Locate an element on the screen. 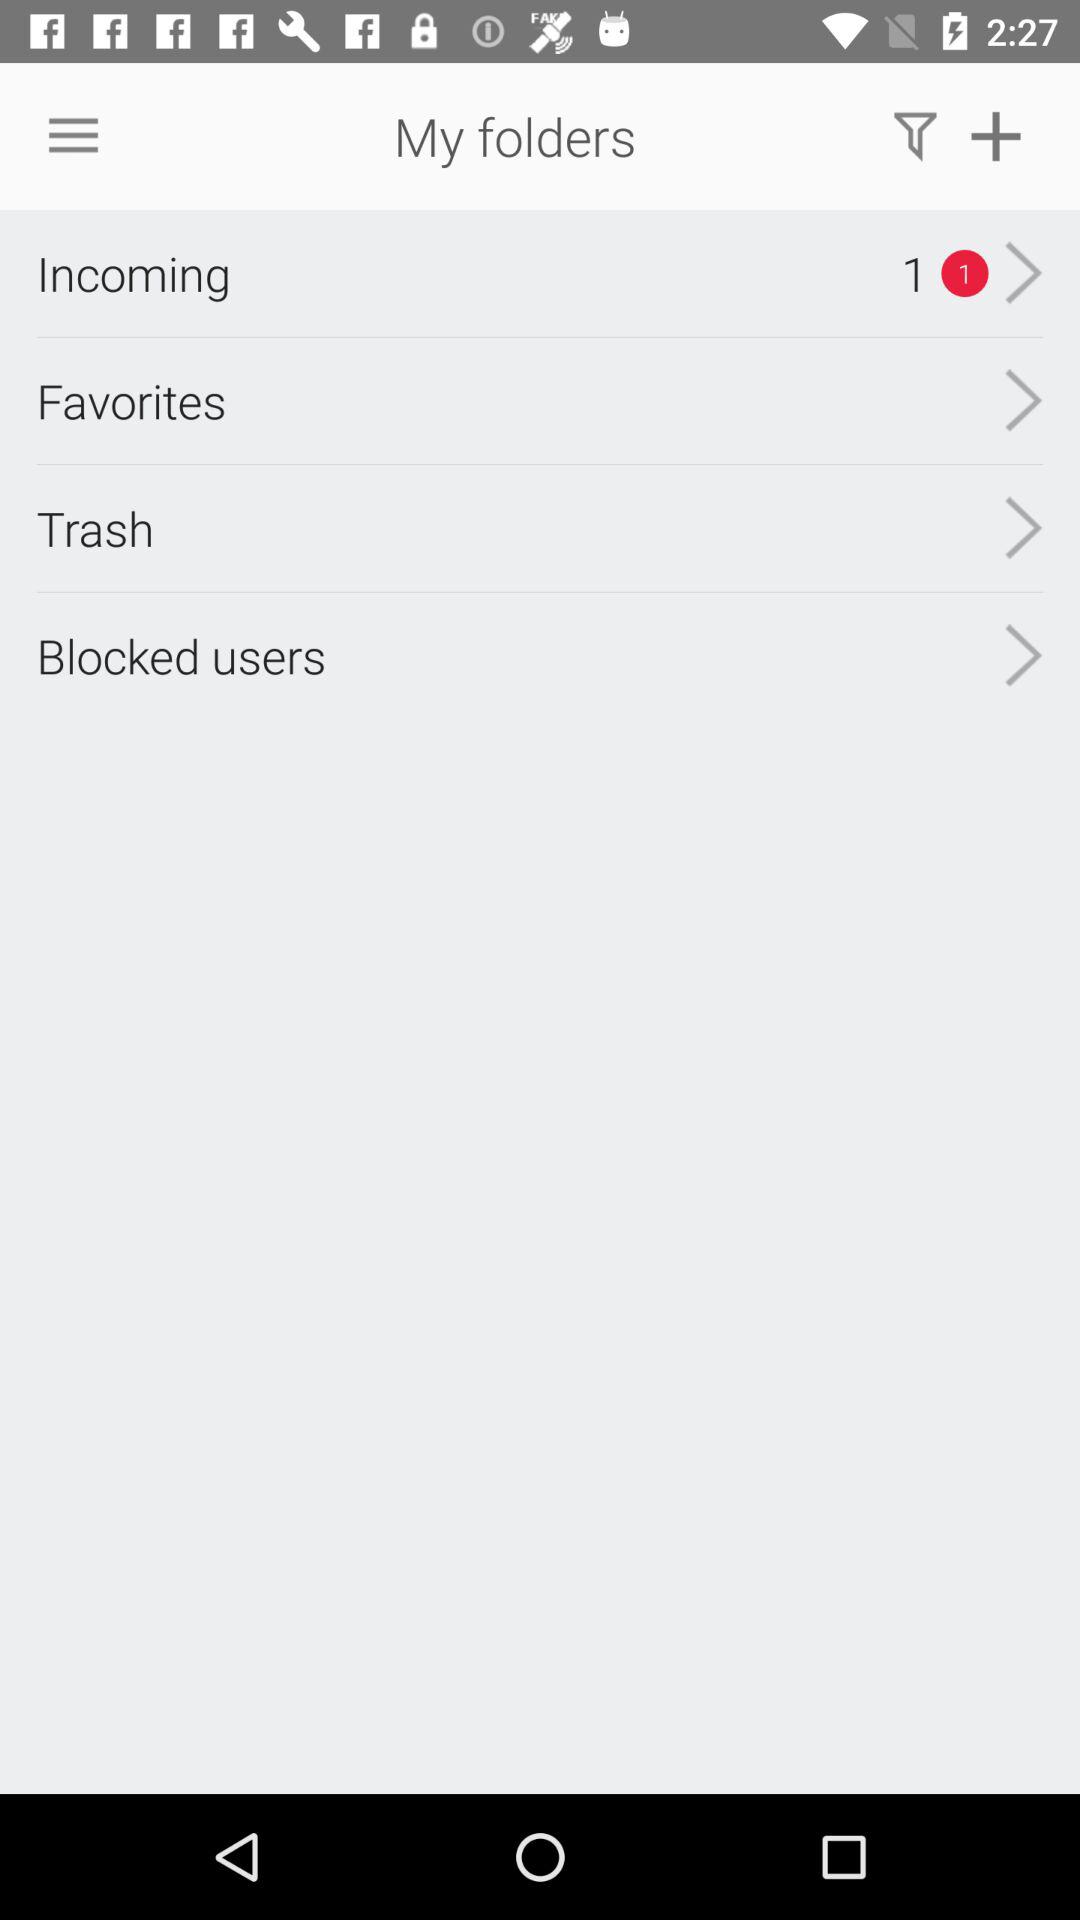  jump to incoming is located at coordinates (133, 273).